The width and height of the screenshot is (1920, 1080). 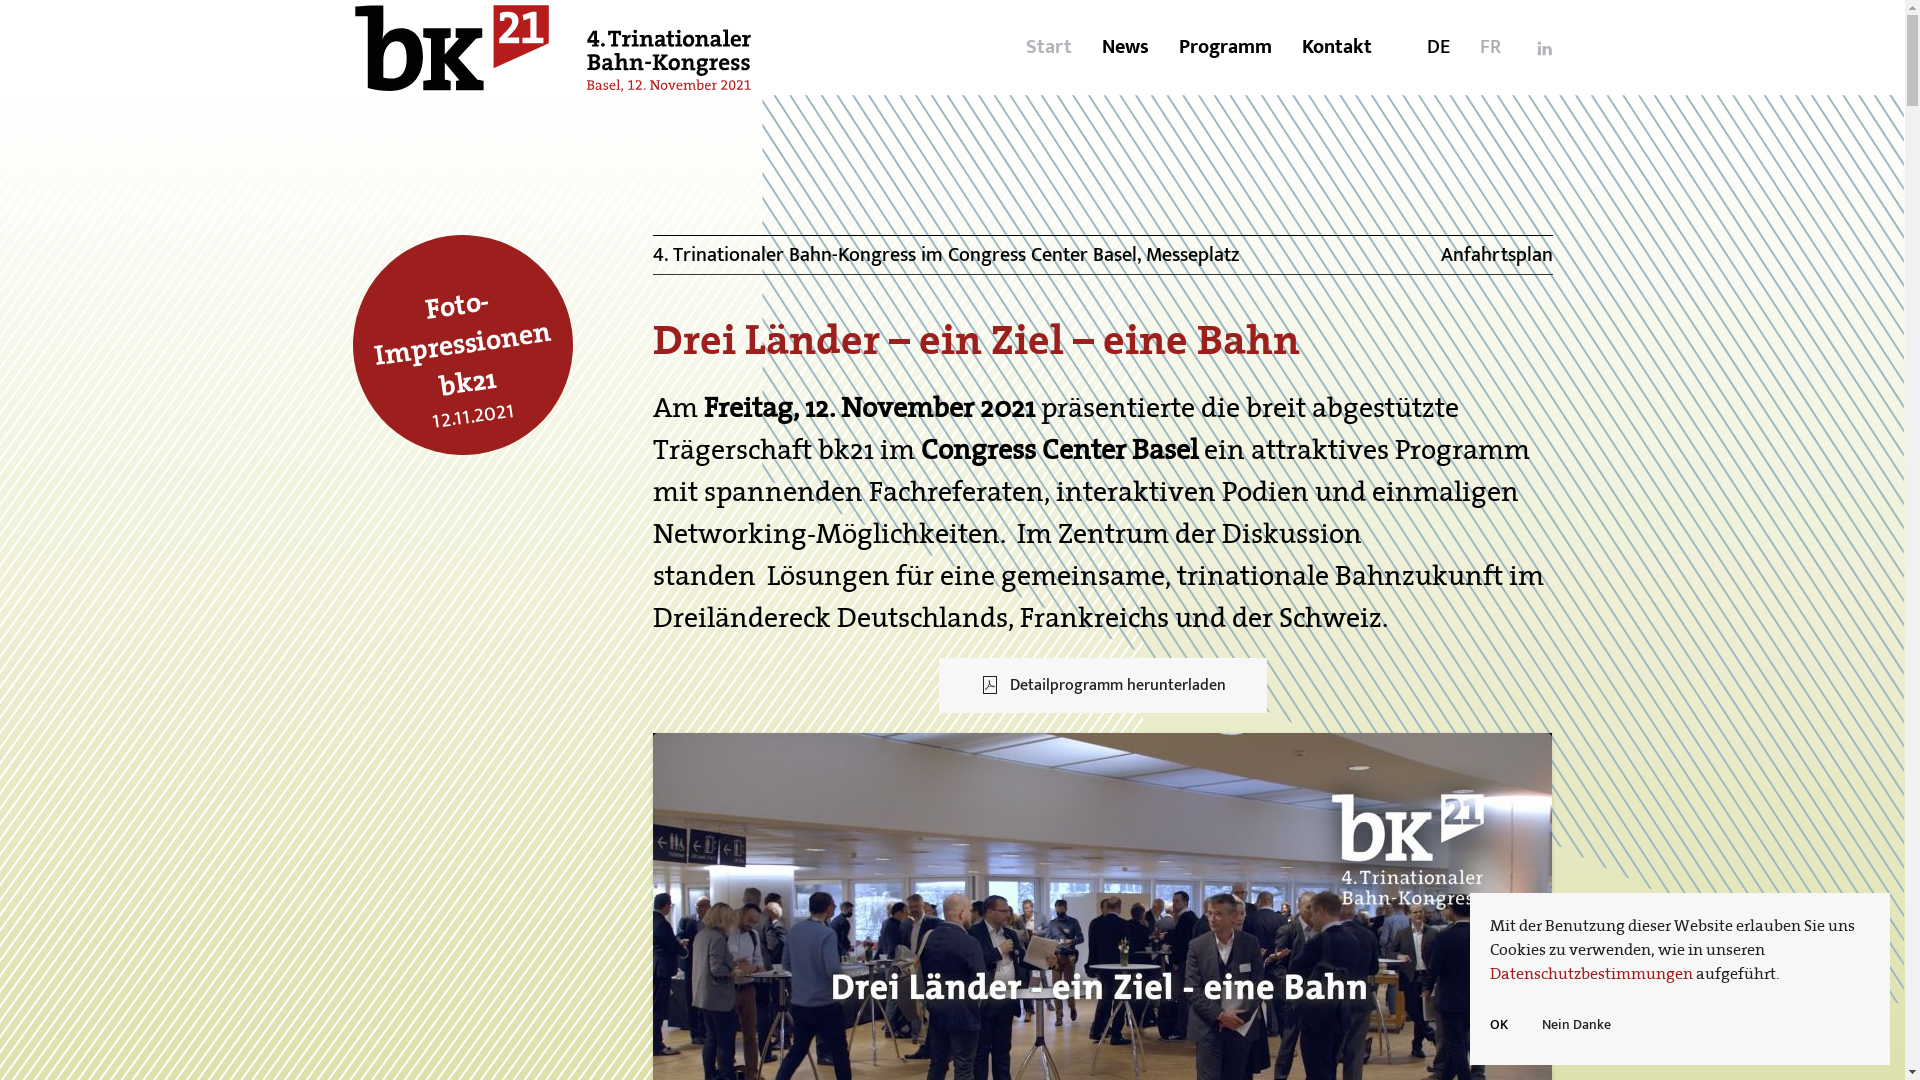 What do you see at coordinates (460, 339) in the screenshot?
I see `Foto-Impressionen bk21` at bounding box center [460, 339].